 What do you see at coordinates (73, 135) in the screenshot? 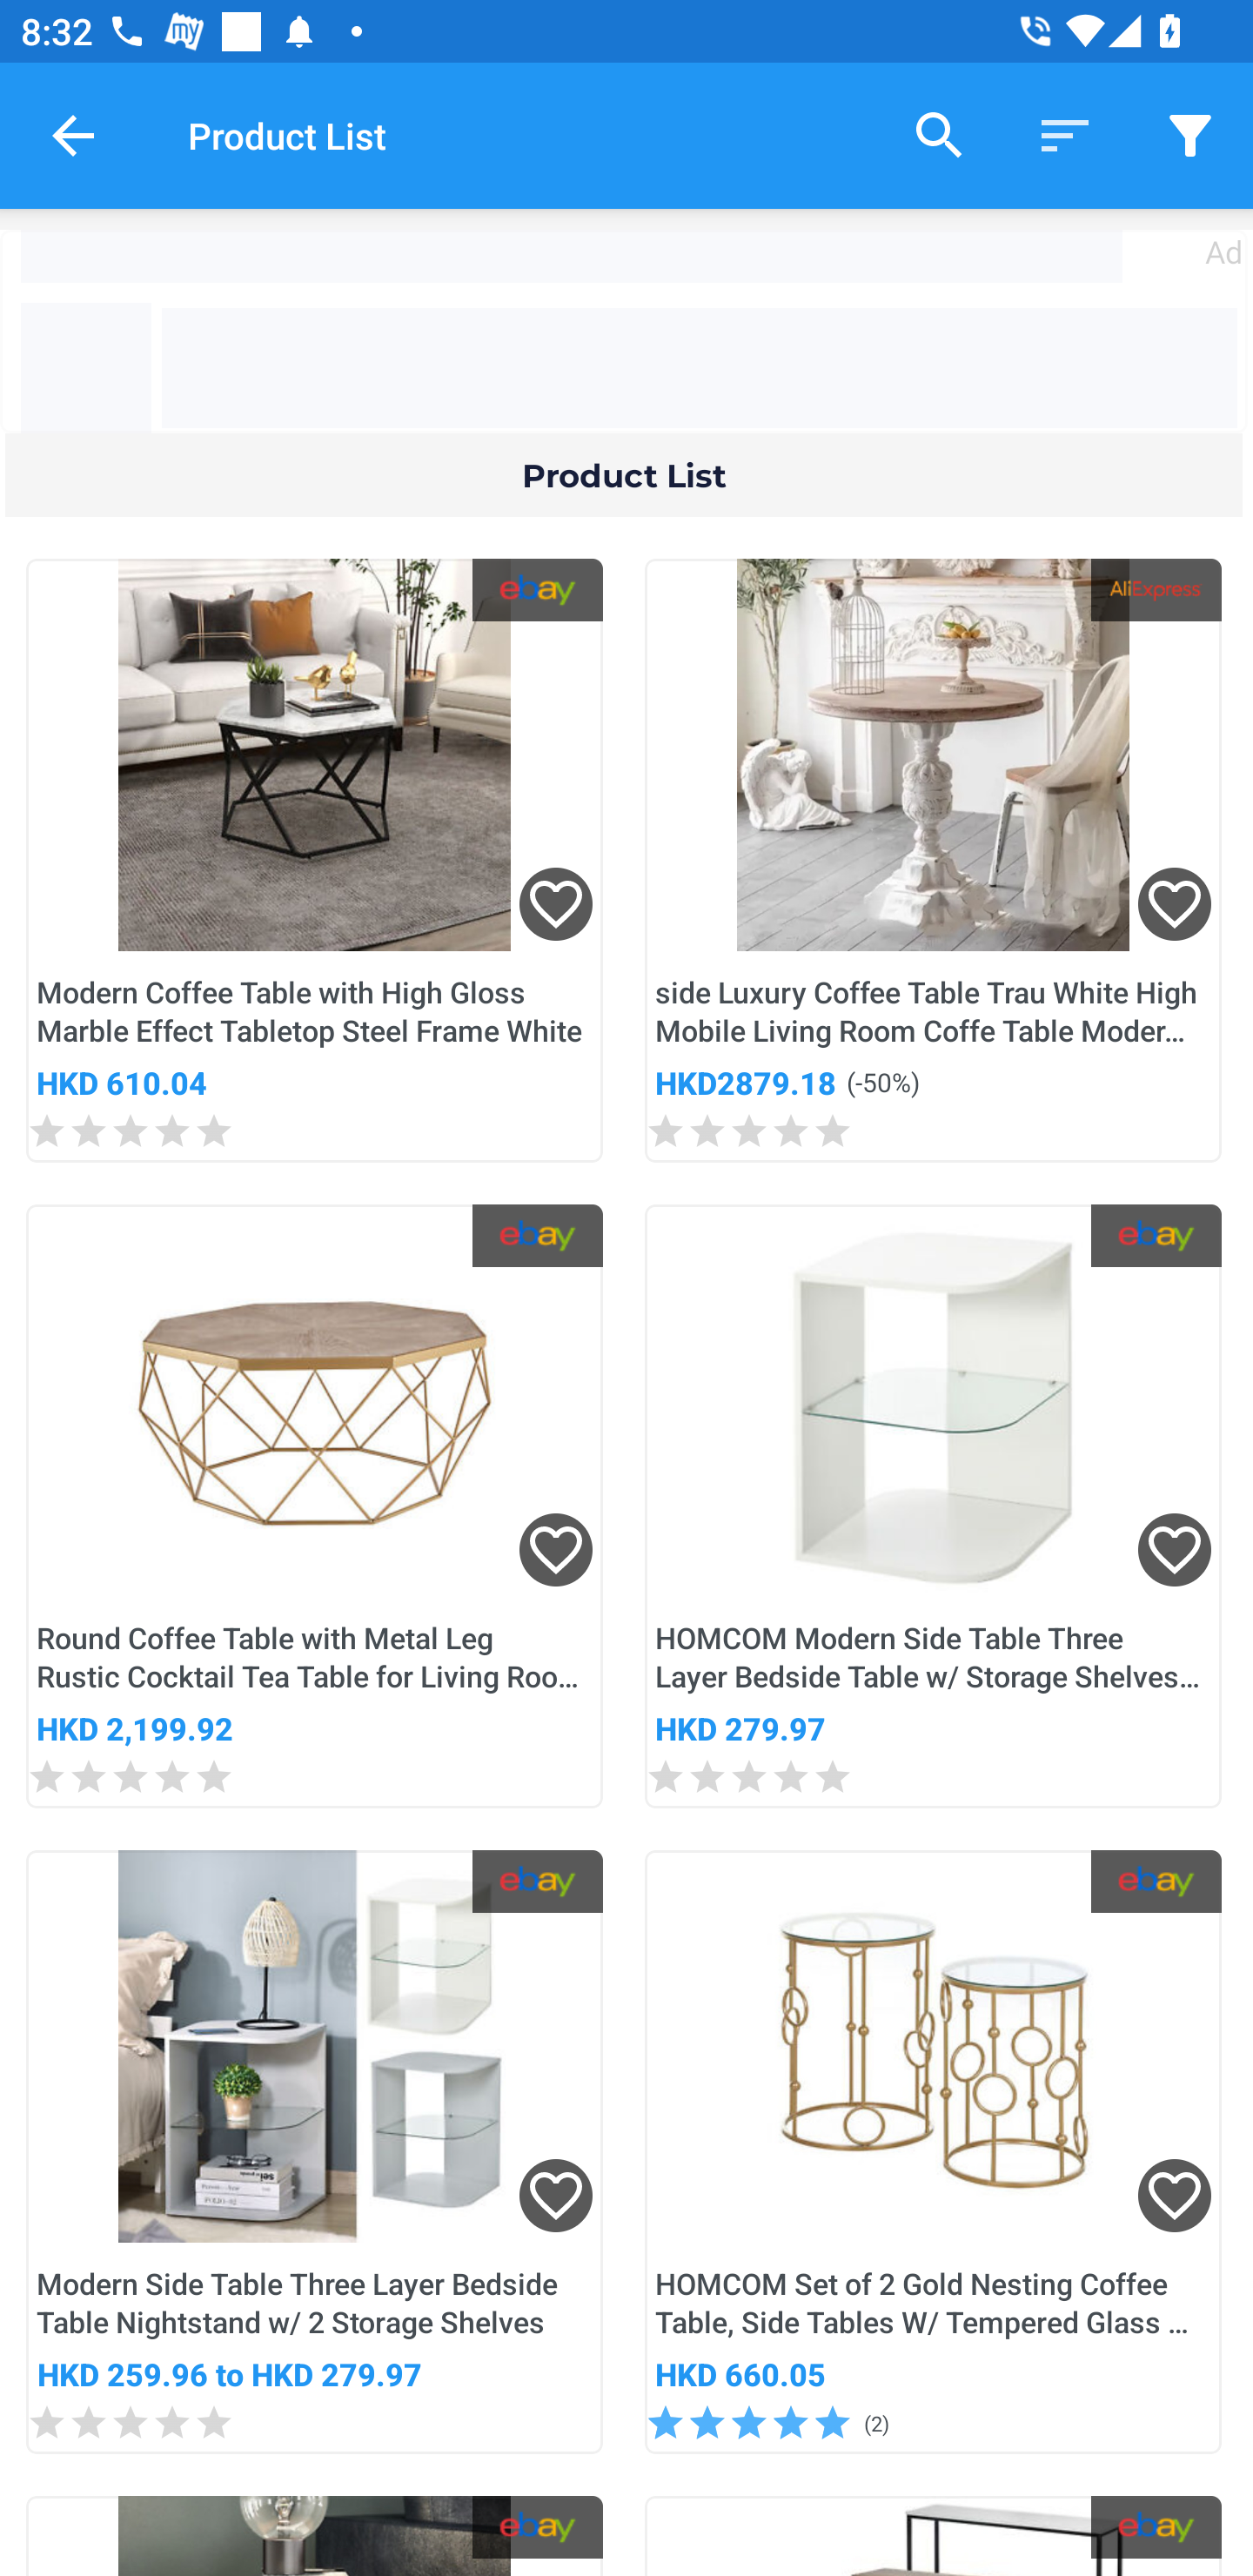
I see `Navigate up` at bounding box center [73, 135].